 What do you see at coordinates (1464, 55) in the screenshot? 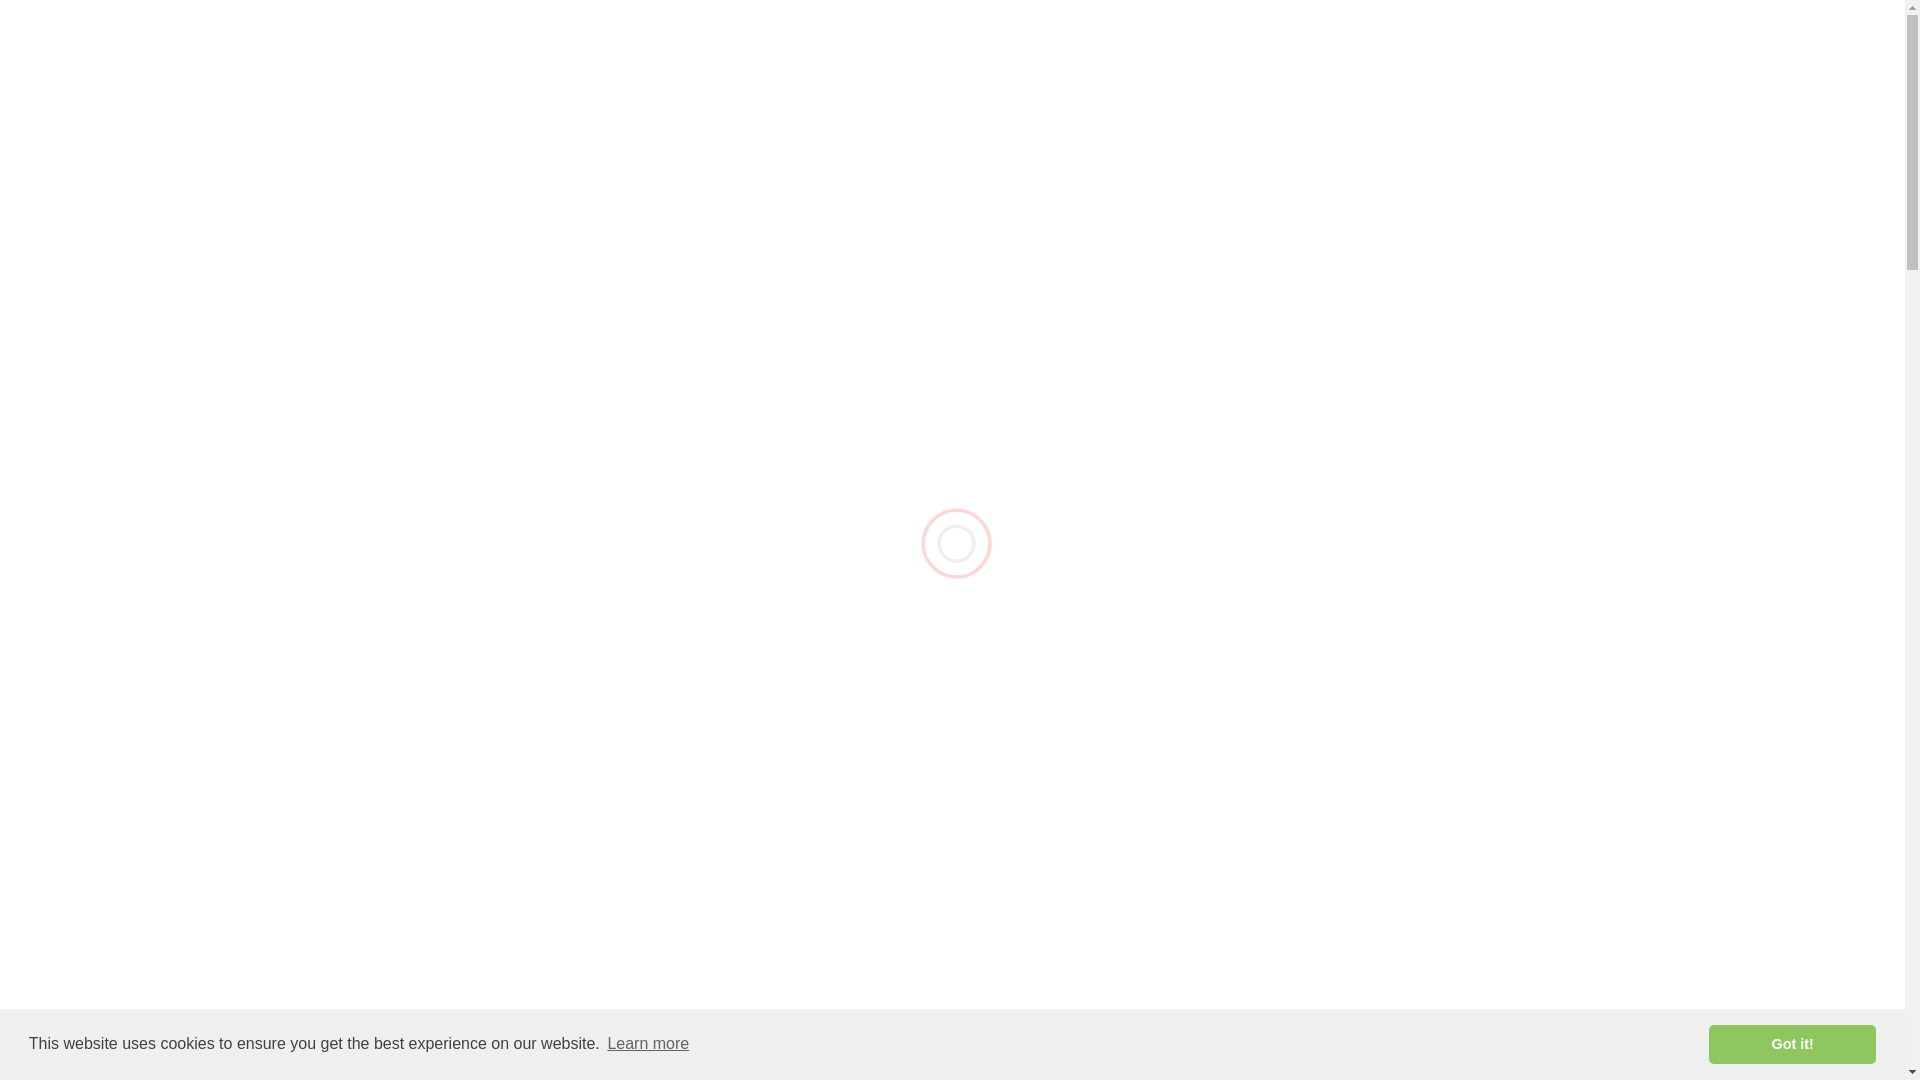
I see `Sign In` at bounding box center [1464, 55].